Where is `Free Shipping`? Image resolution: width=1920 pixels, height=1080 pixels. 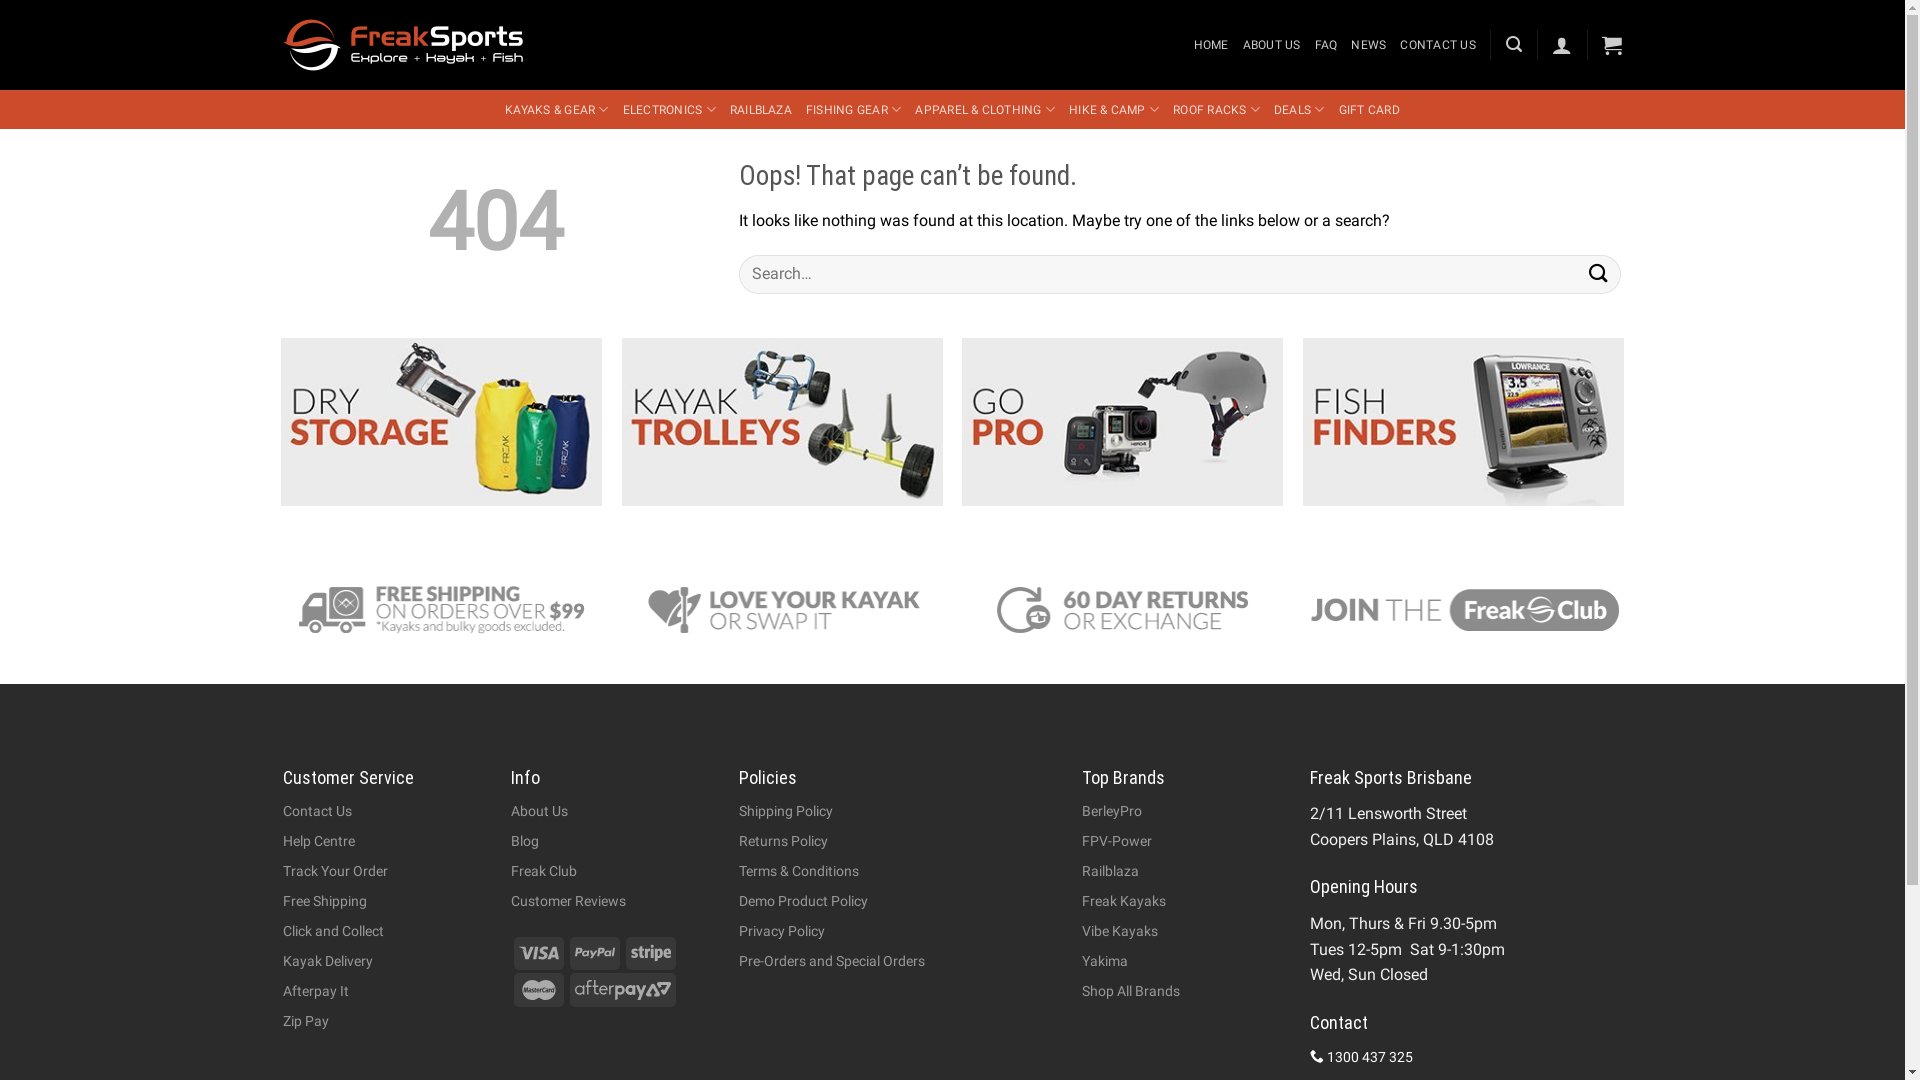
Free Shipping is located at coordinates (324, 901).